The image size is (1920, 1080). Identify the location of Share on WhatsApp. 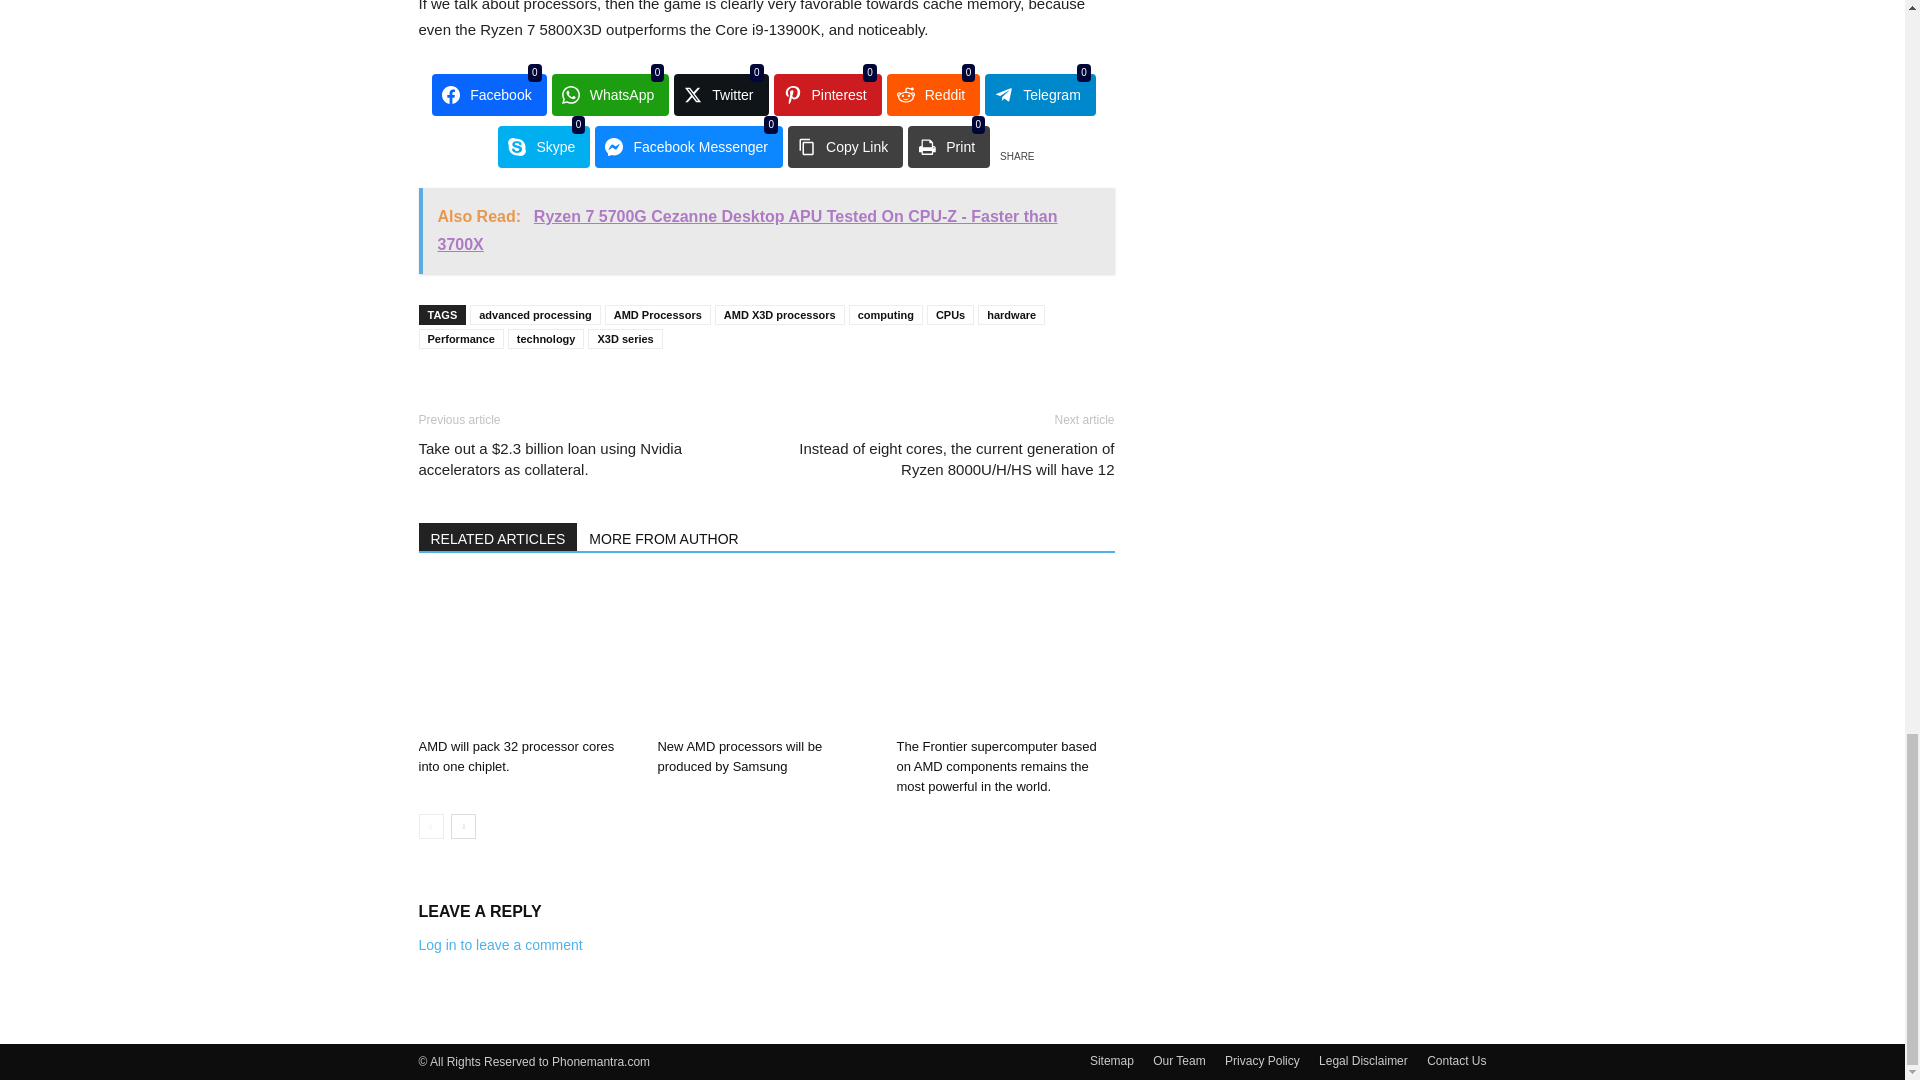
(611, 94).